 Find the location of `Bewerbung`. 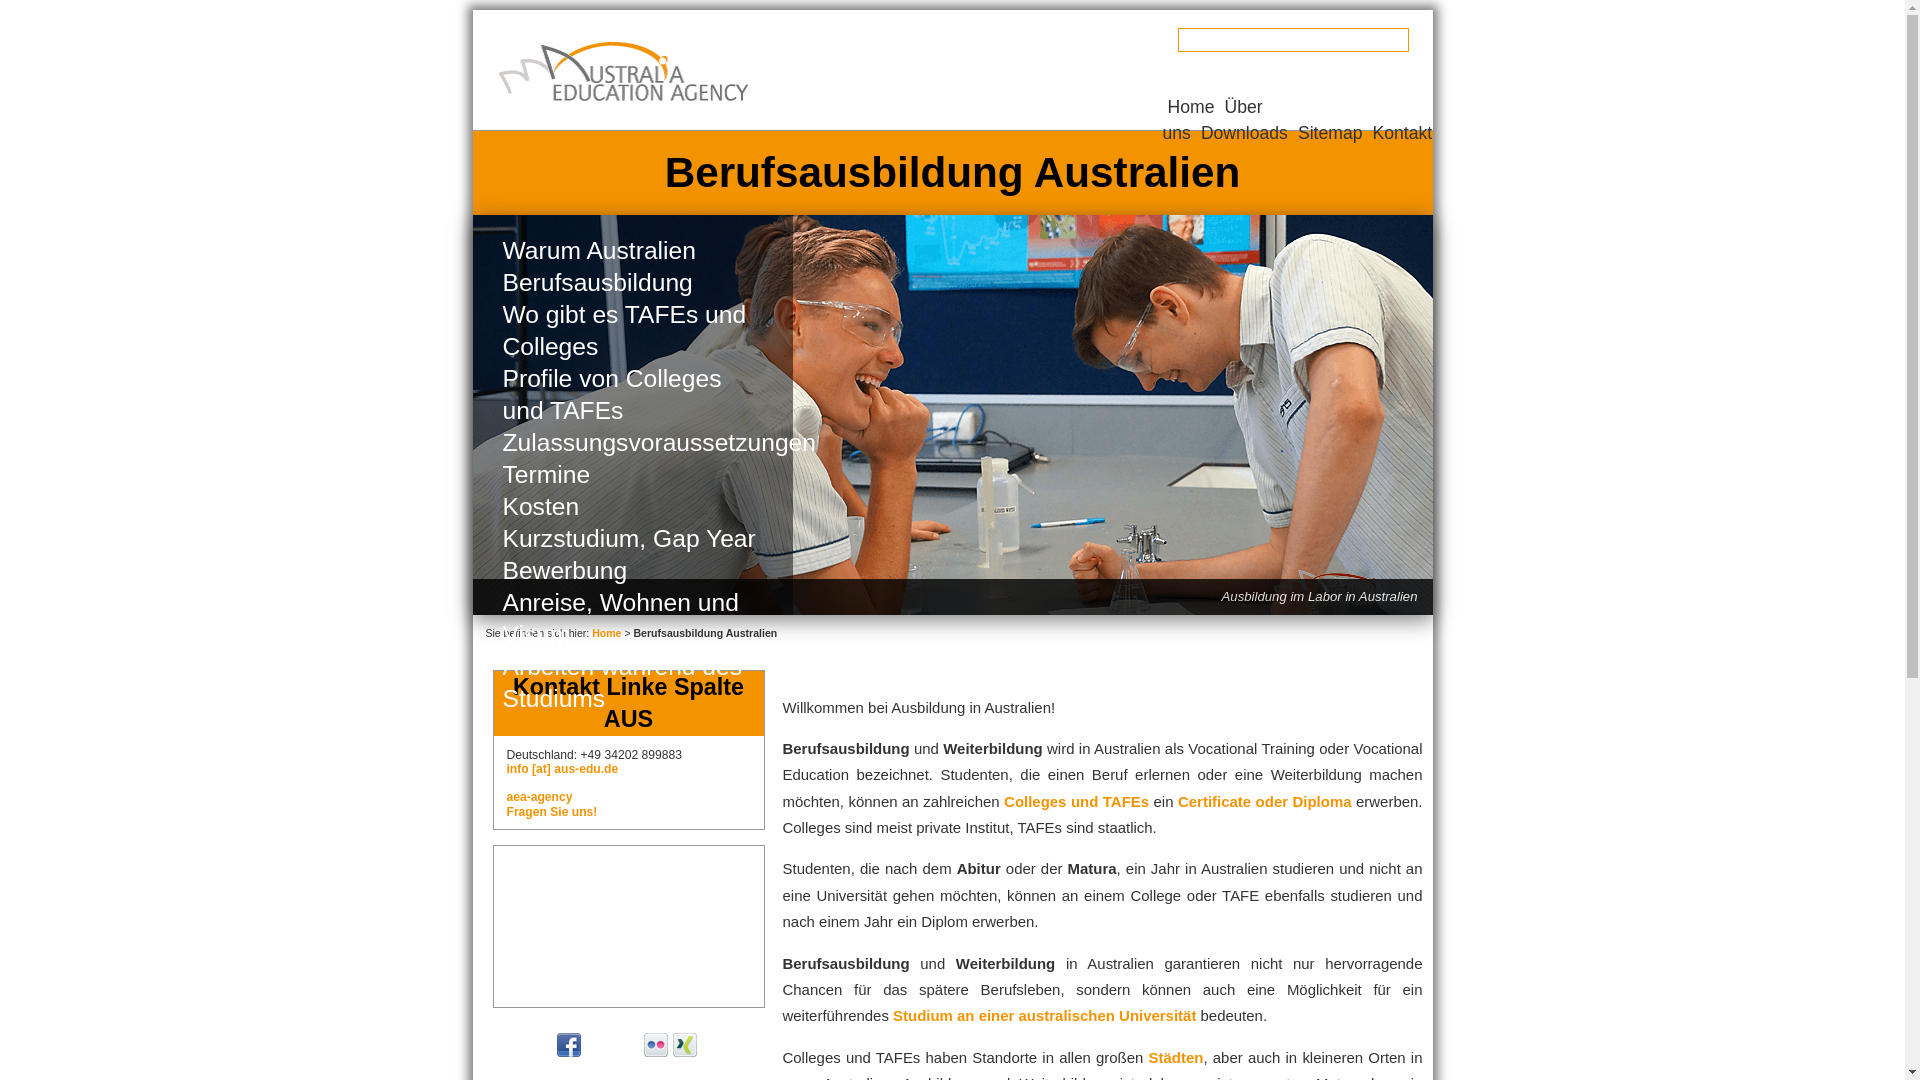

Bewerbung is located at coordinates (632, 571).